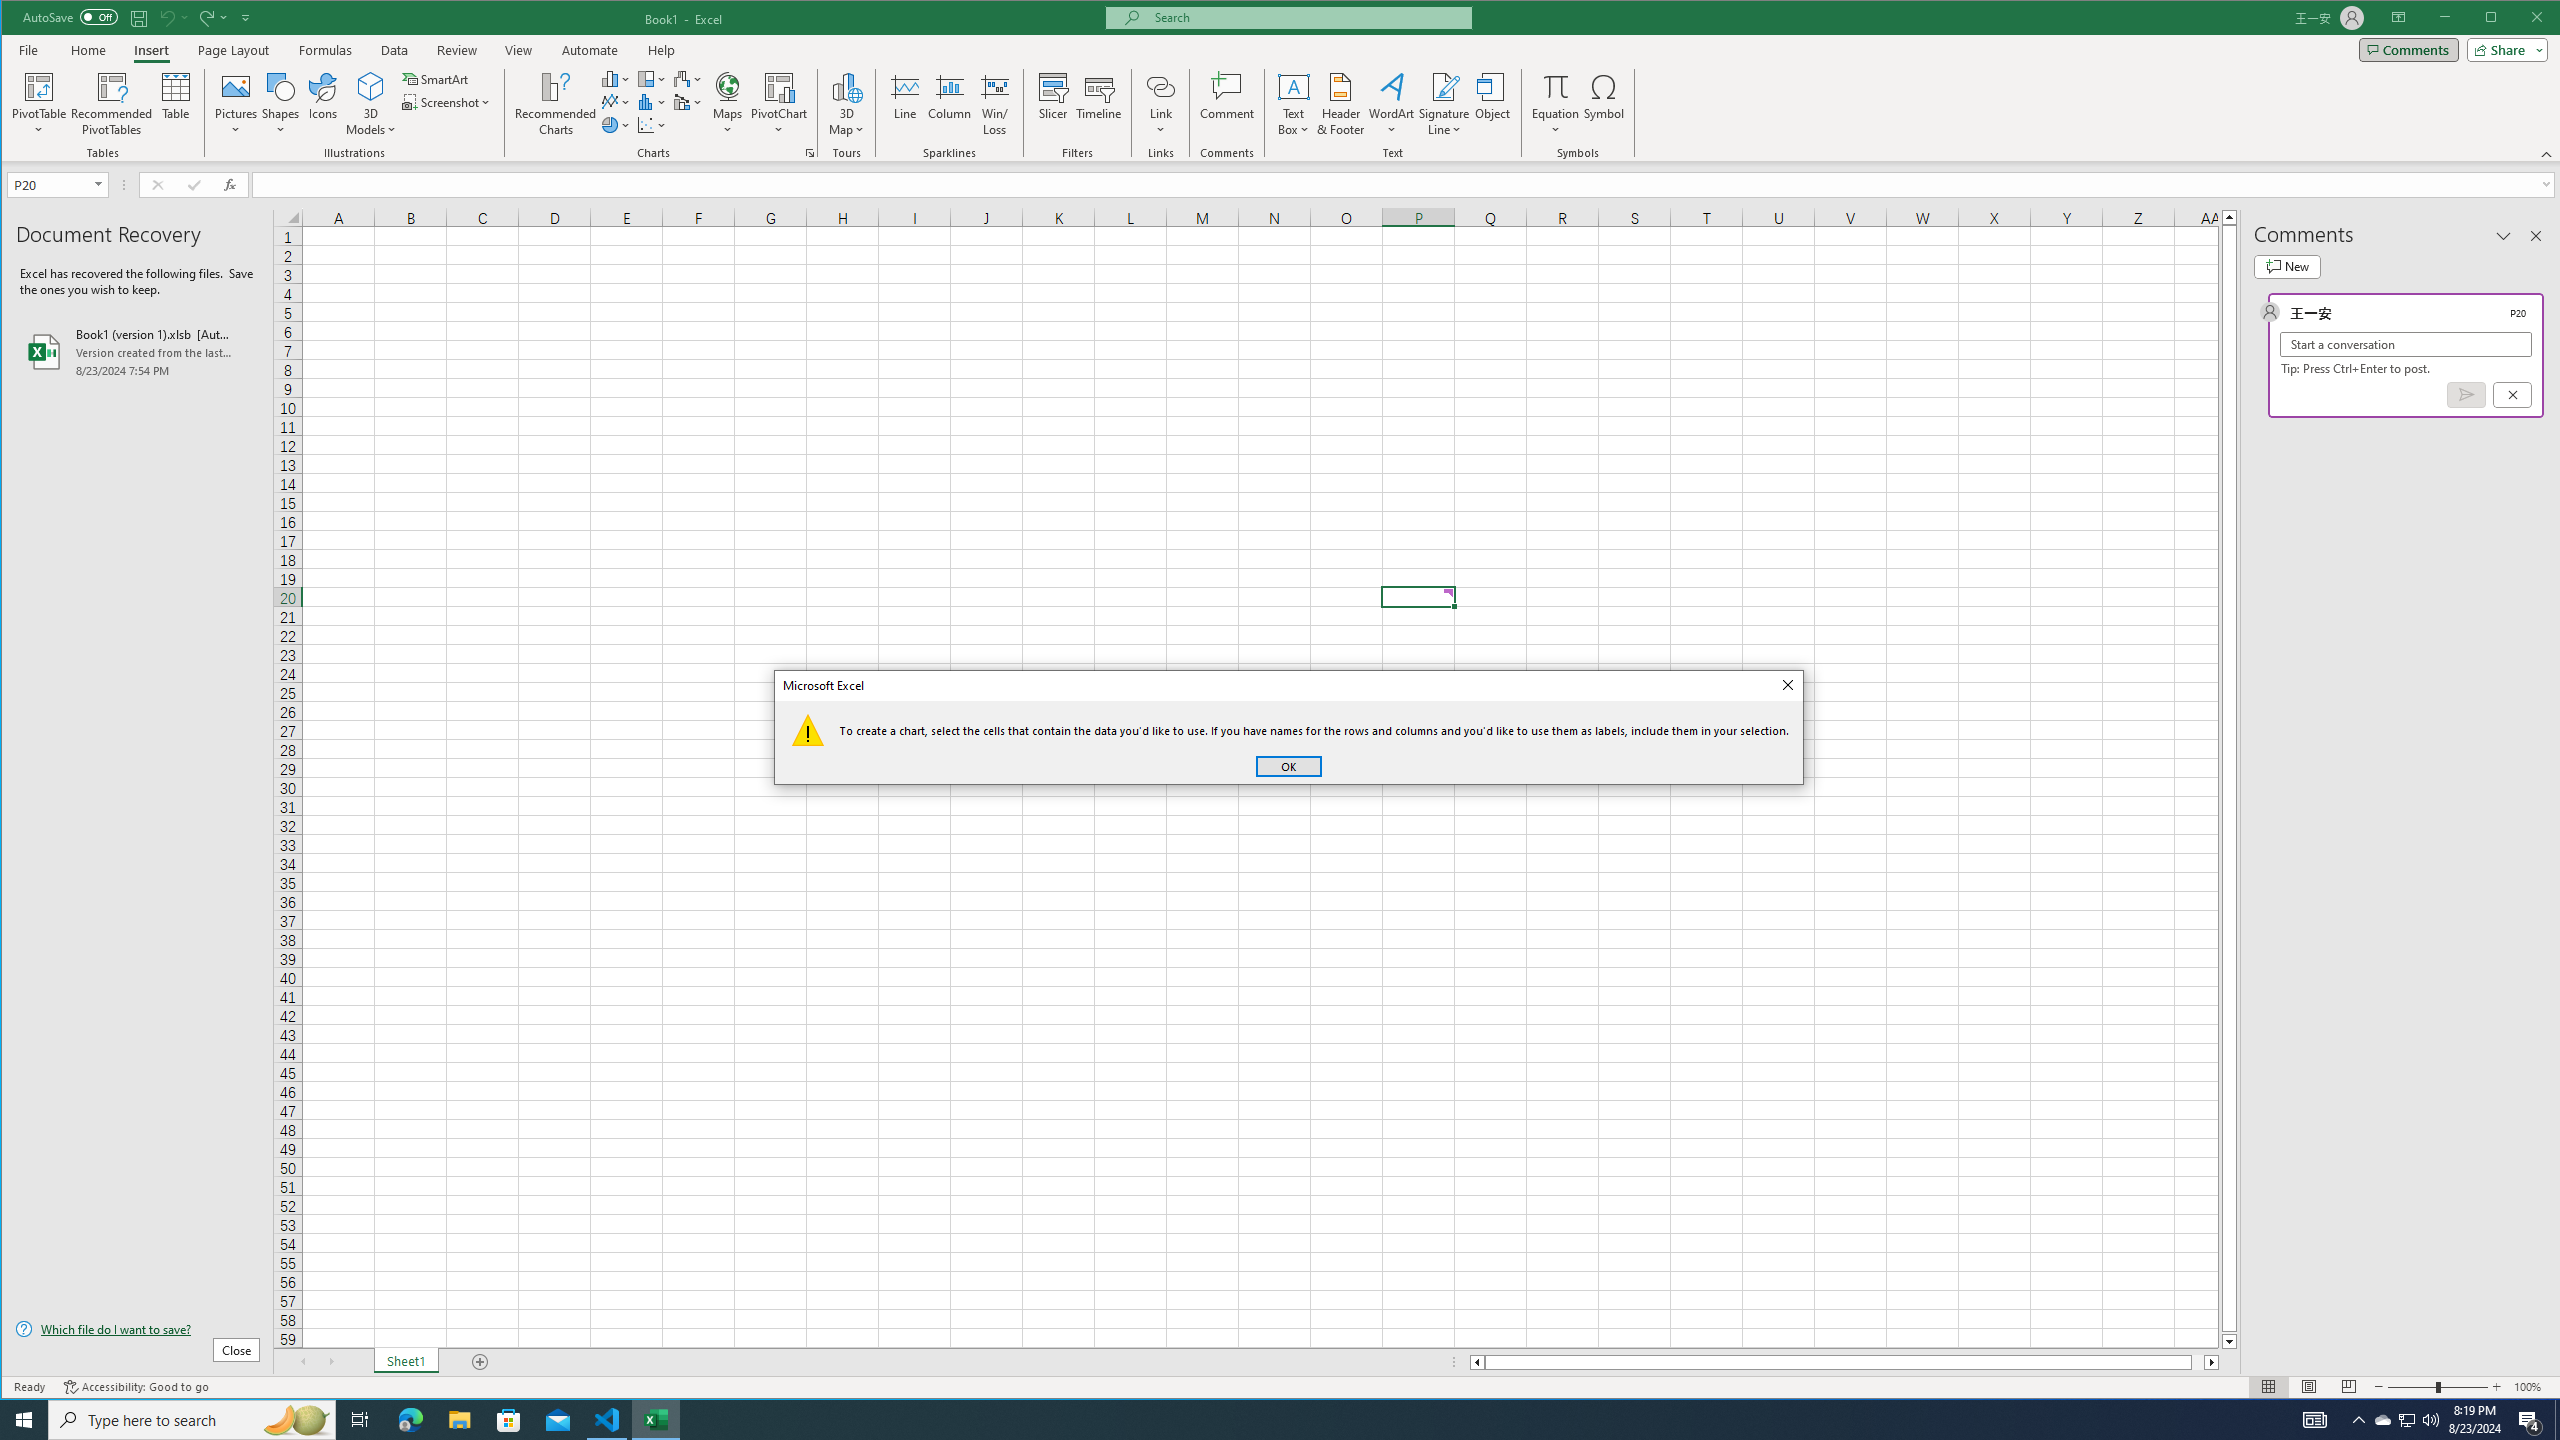 Image resolution: width=2560 pixels, height=1440 pixels. What do you see at coordinates (688, 102) in the screenshot?
I see `Insert Combo Chart` at bounding box center [688, 102].